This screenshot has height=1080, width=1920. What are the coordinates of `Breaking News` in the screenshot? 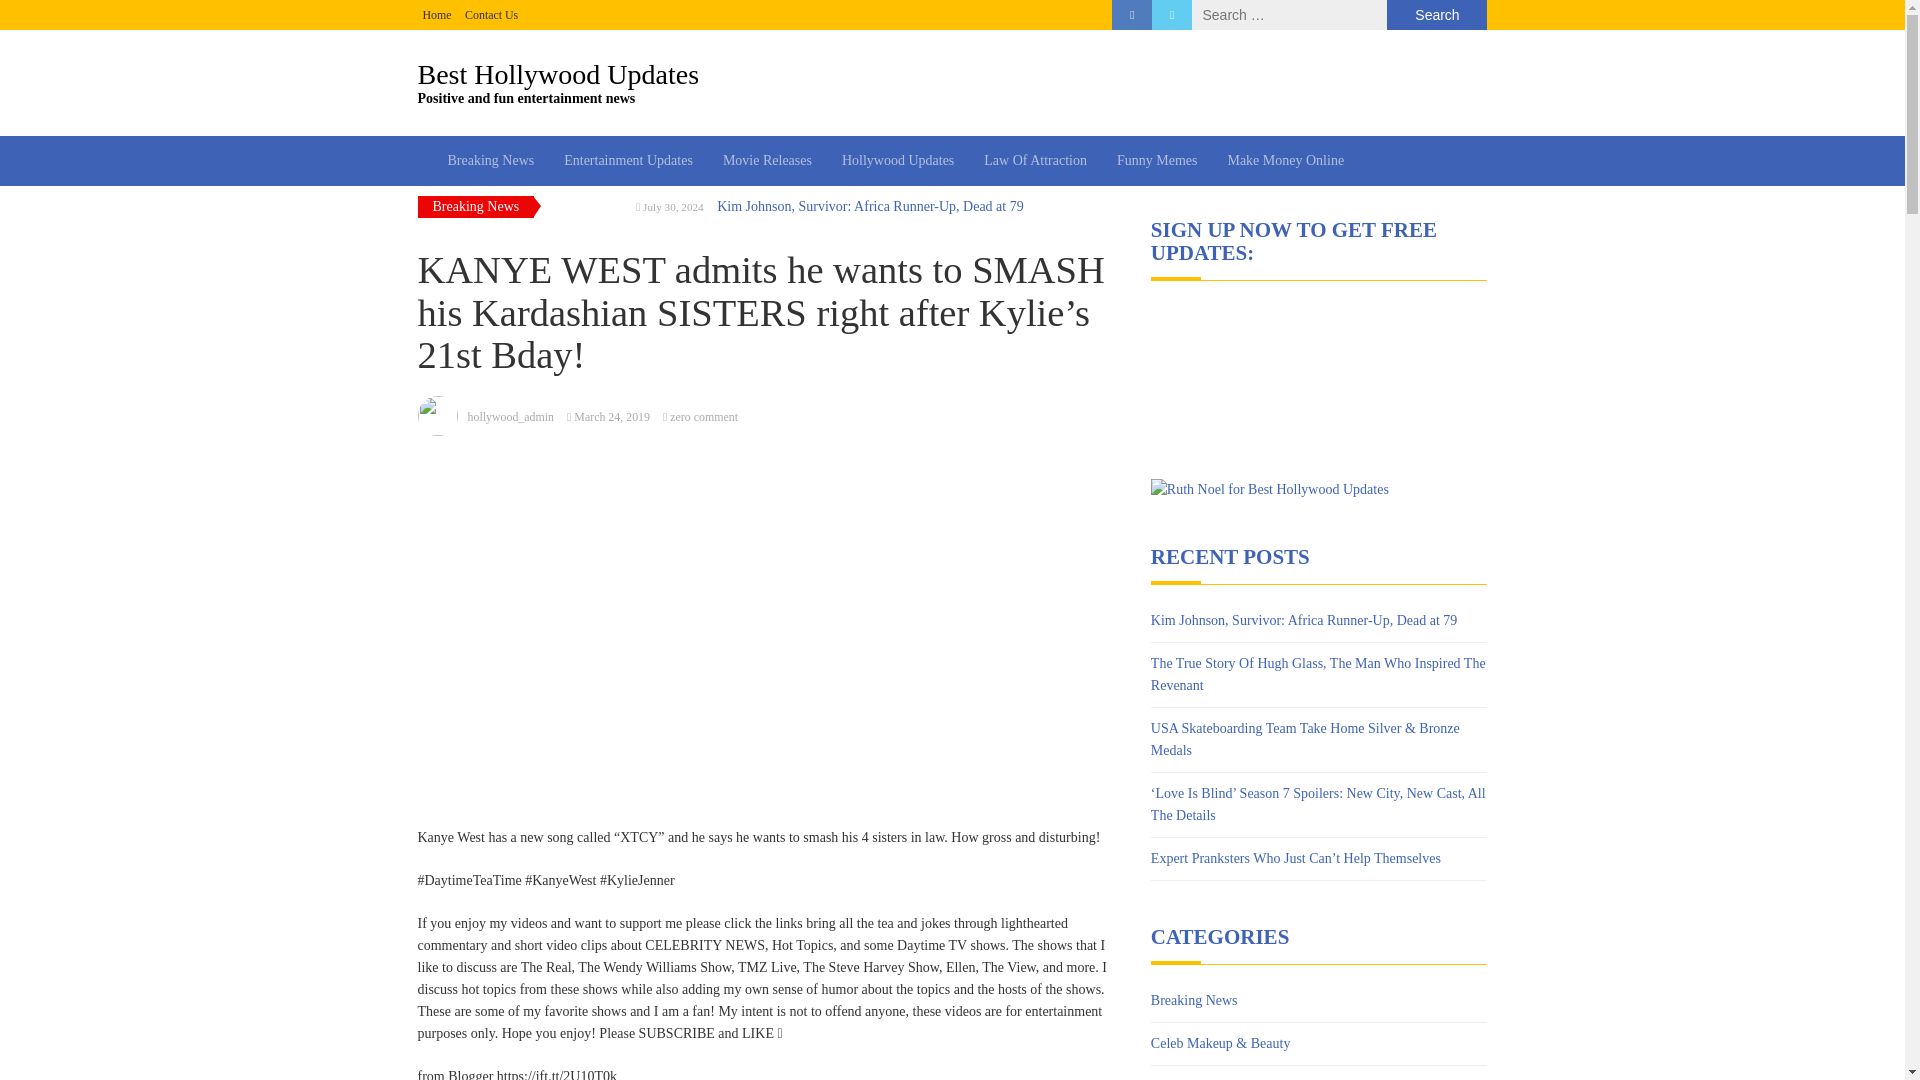 It's located at (953, 82).